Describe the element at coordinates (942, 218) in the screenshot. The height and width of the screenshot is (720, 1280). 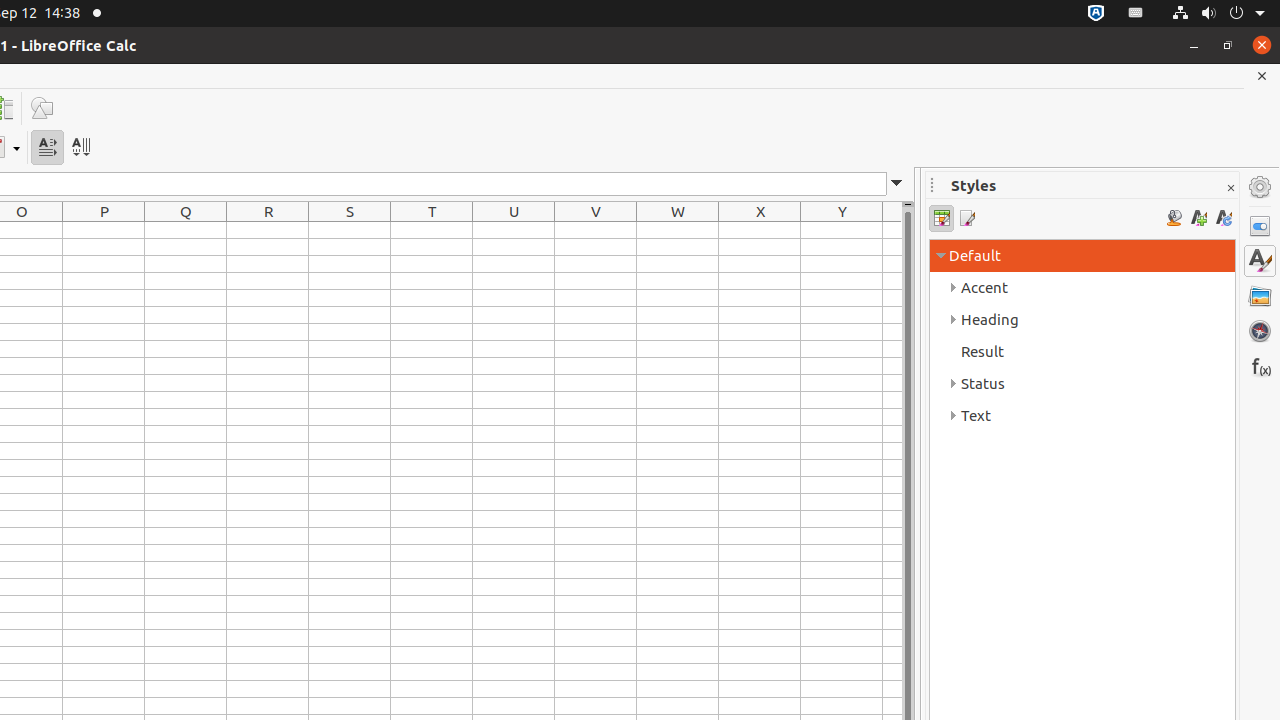
I see `Cell Styles` at that location.